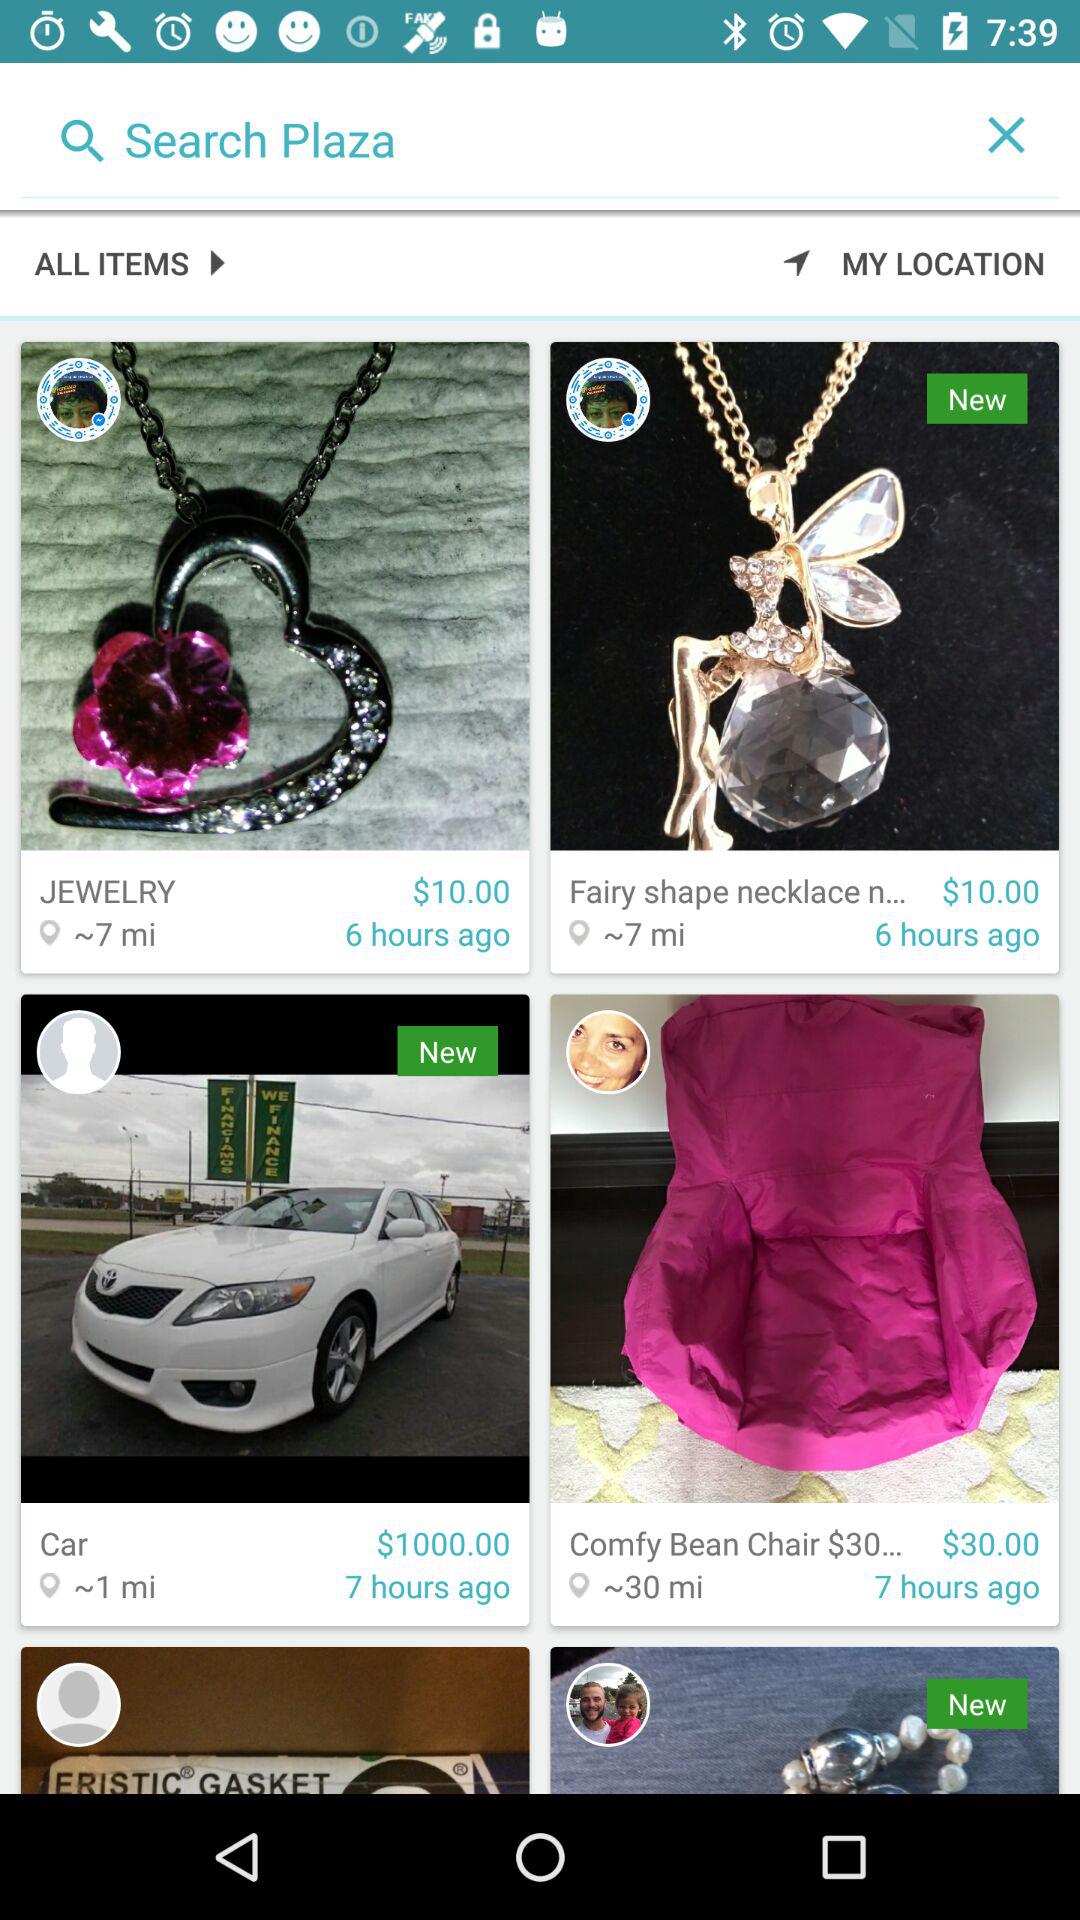 This screenshot has height=1920, width=1080. Describe the element at coordinates (78, 399) in the screenshot. I see `go to contact pic` at that location.